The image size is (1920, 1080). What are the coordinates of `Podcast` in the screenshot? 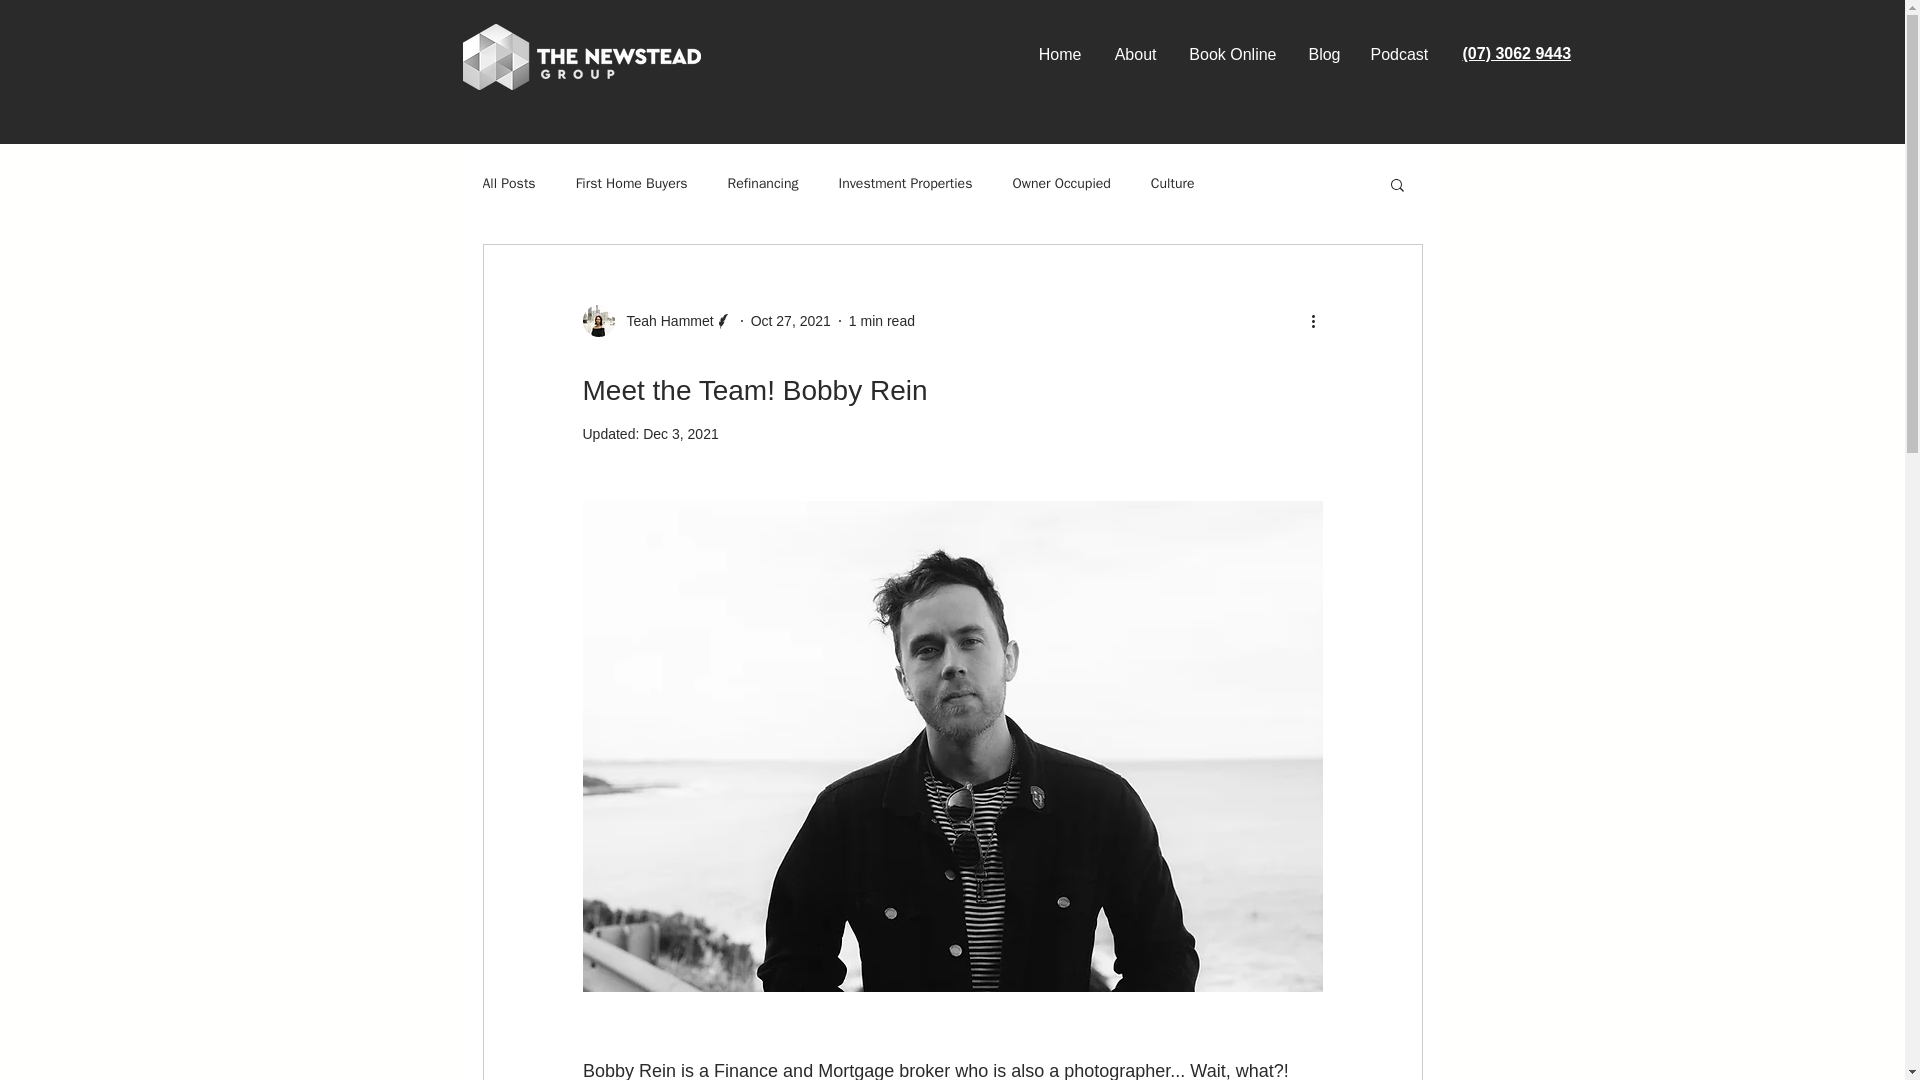 It's located at (1399, 54).